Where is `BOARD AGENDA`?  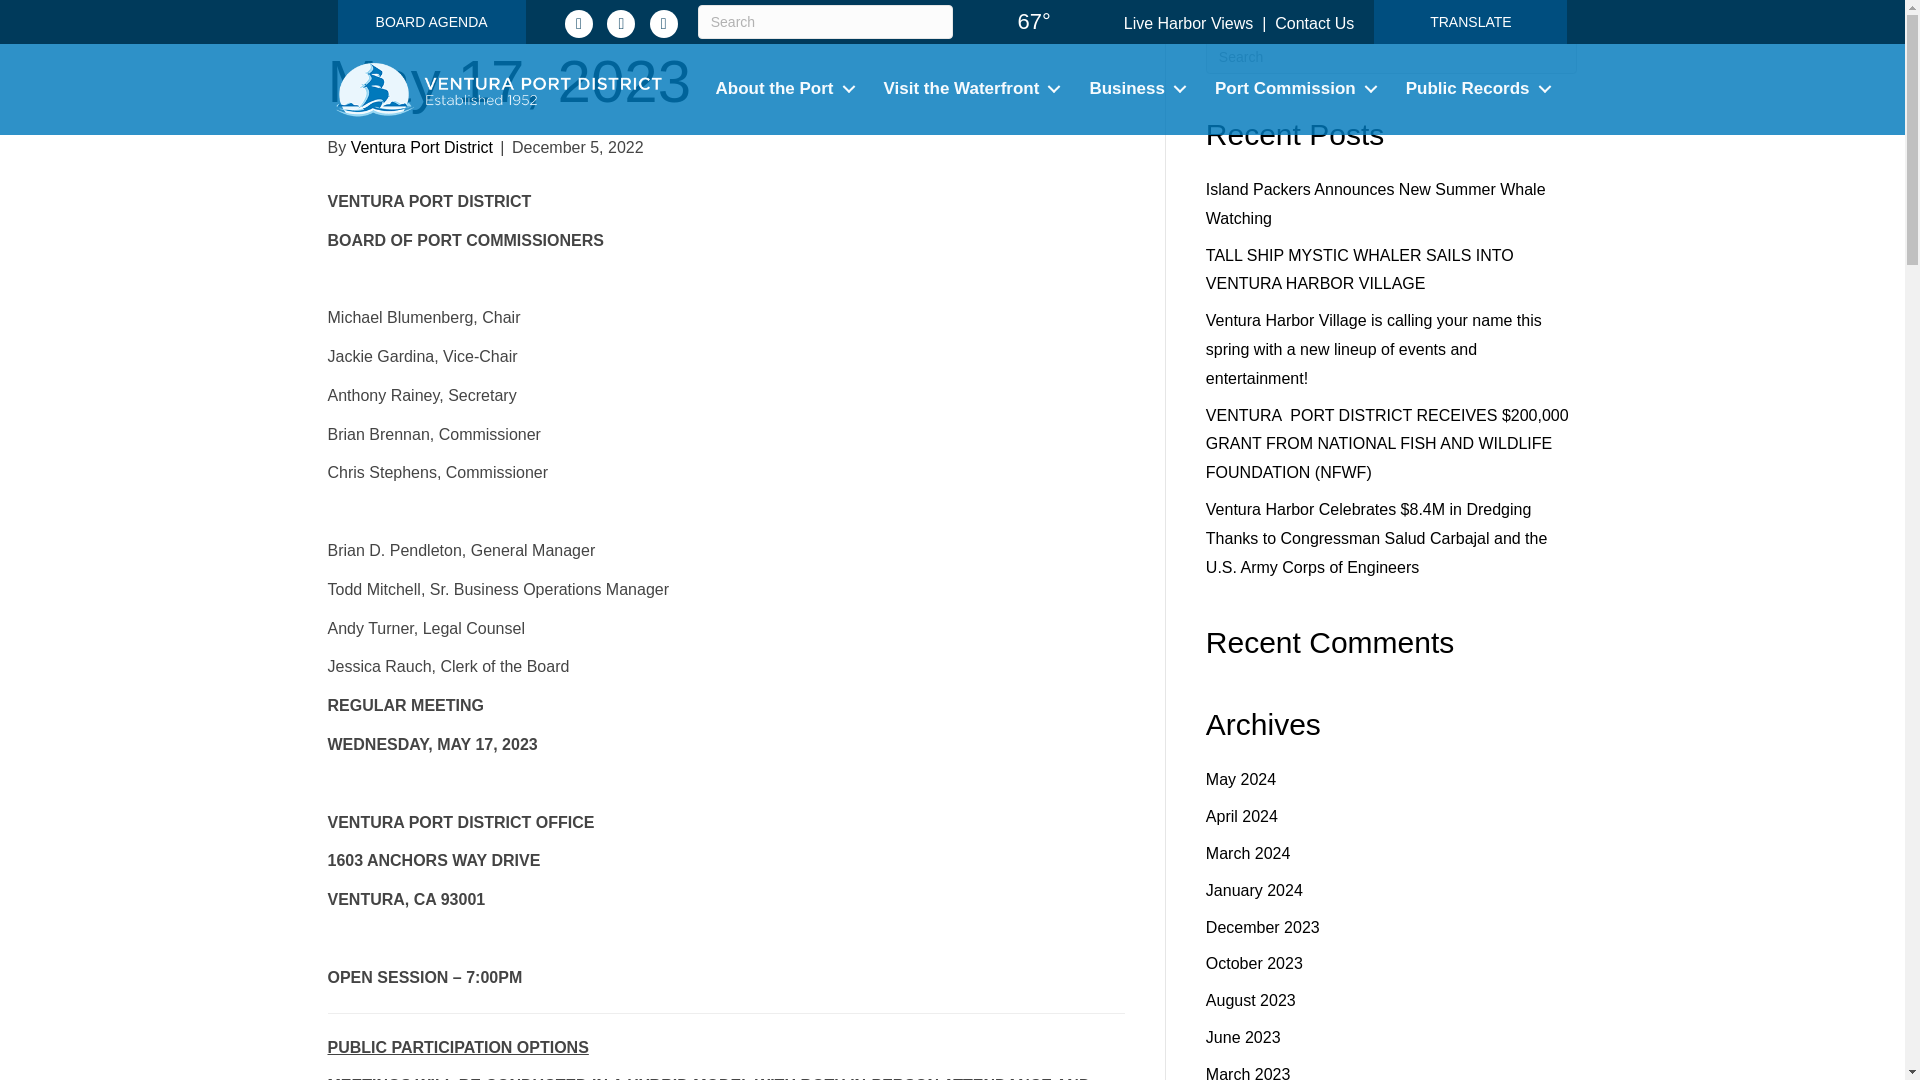
BOARD AGENDA is located at coordinates (432, 22).